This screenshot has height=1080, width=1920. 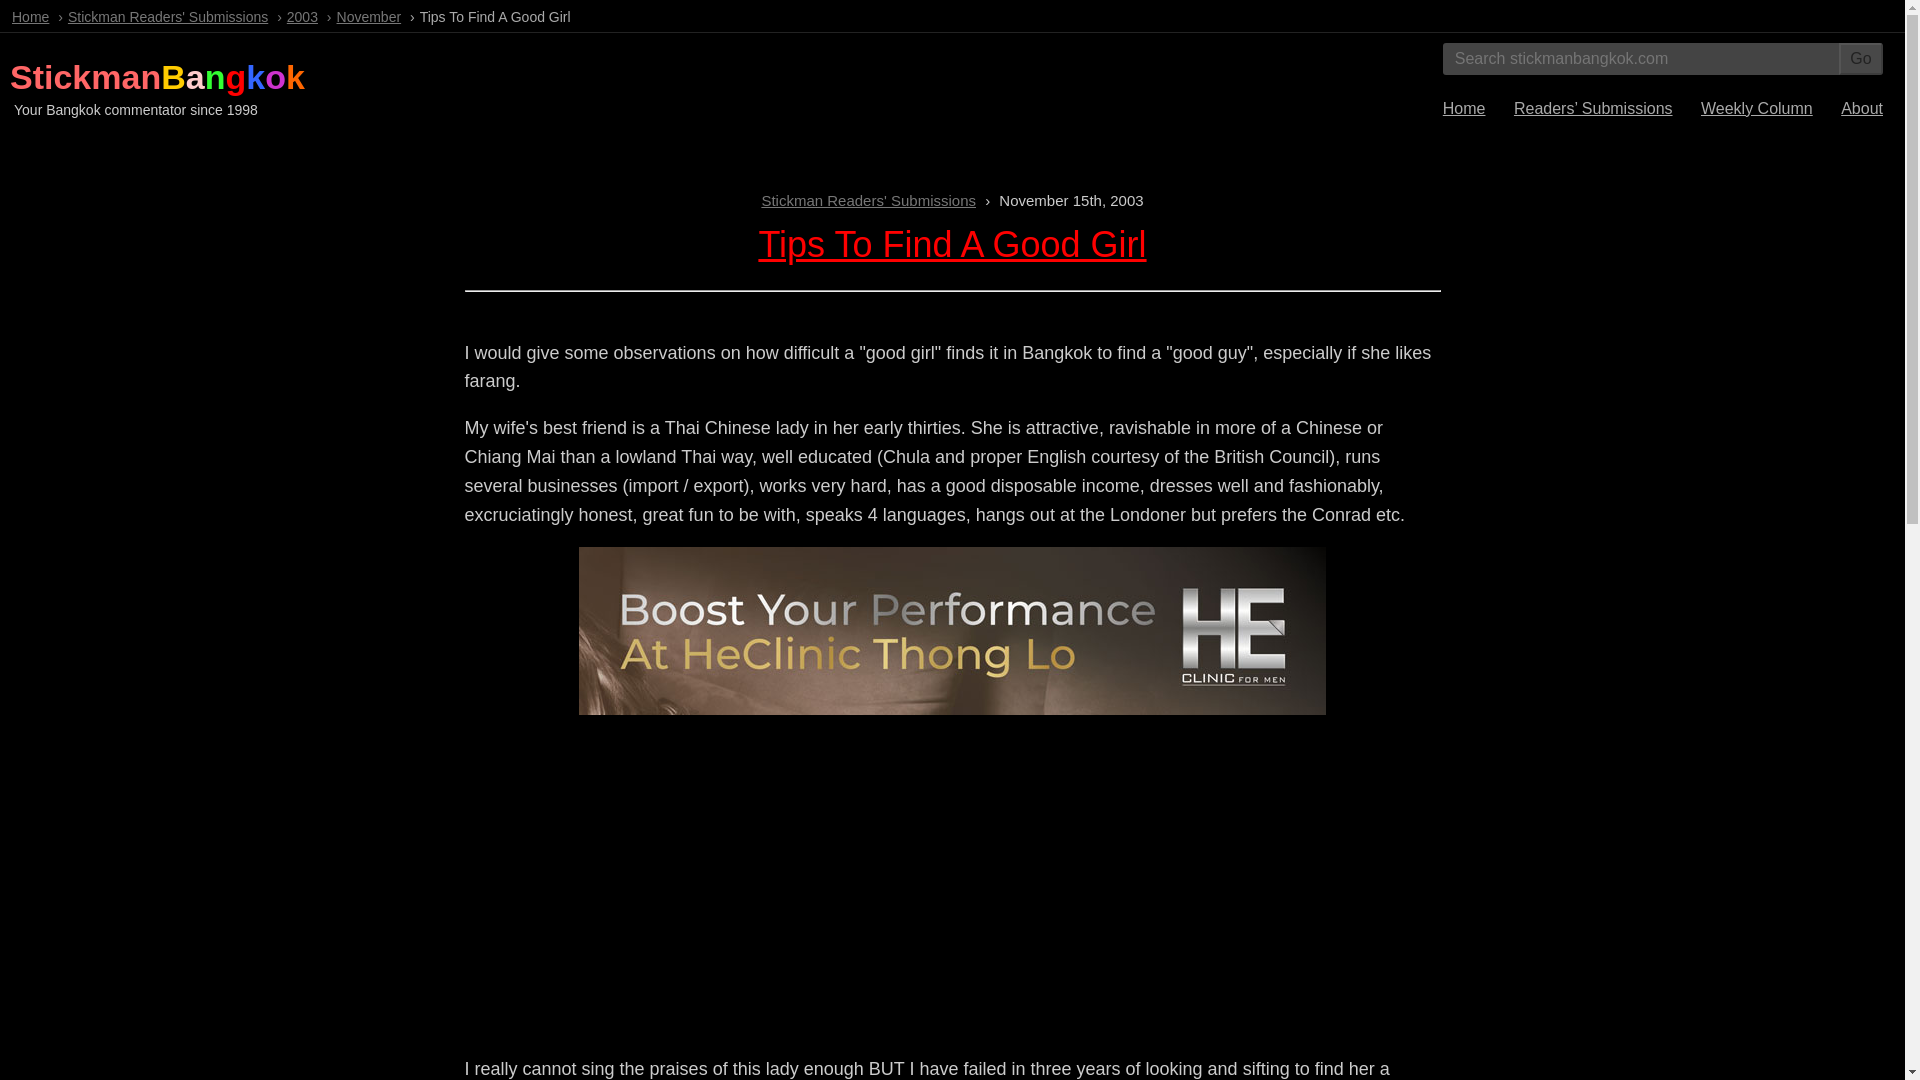 What do you see at coordinates (1757, 108) in the screenshot?
I see `Weekly Column` at bounding box center [1757, 108].